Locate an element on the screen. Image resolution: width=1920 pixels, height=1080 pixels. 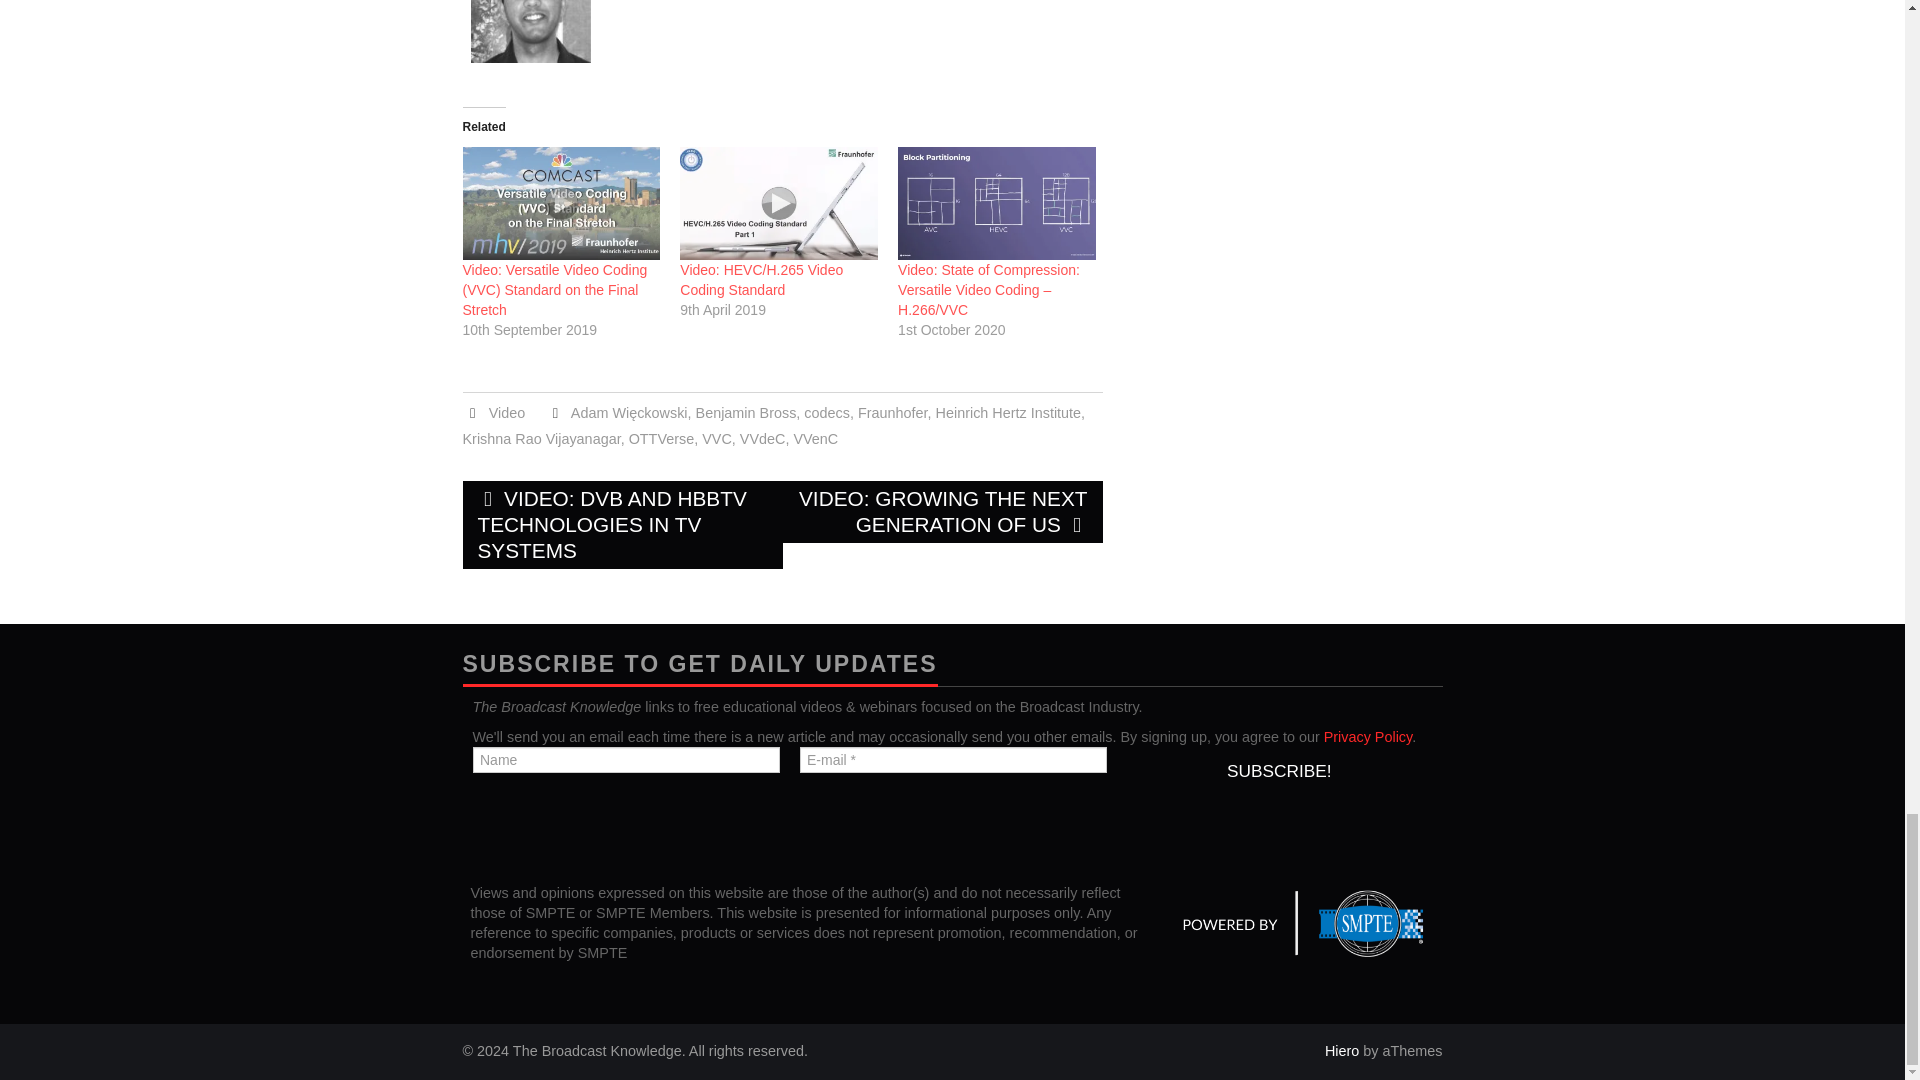
Fraunhofer is located at coordinates (892, 413).